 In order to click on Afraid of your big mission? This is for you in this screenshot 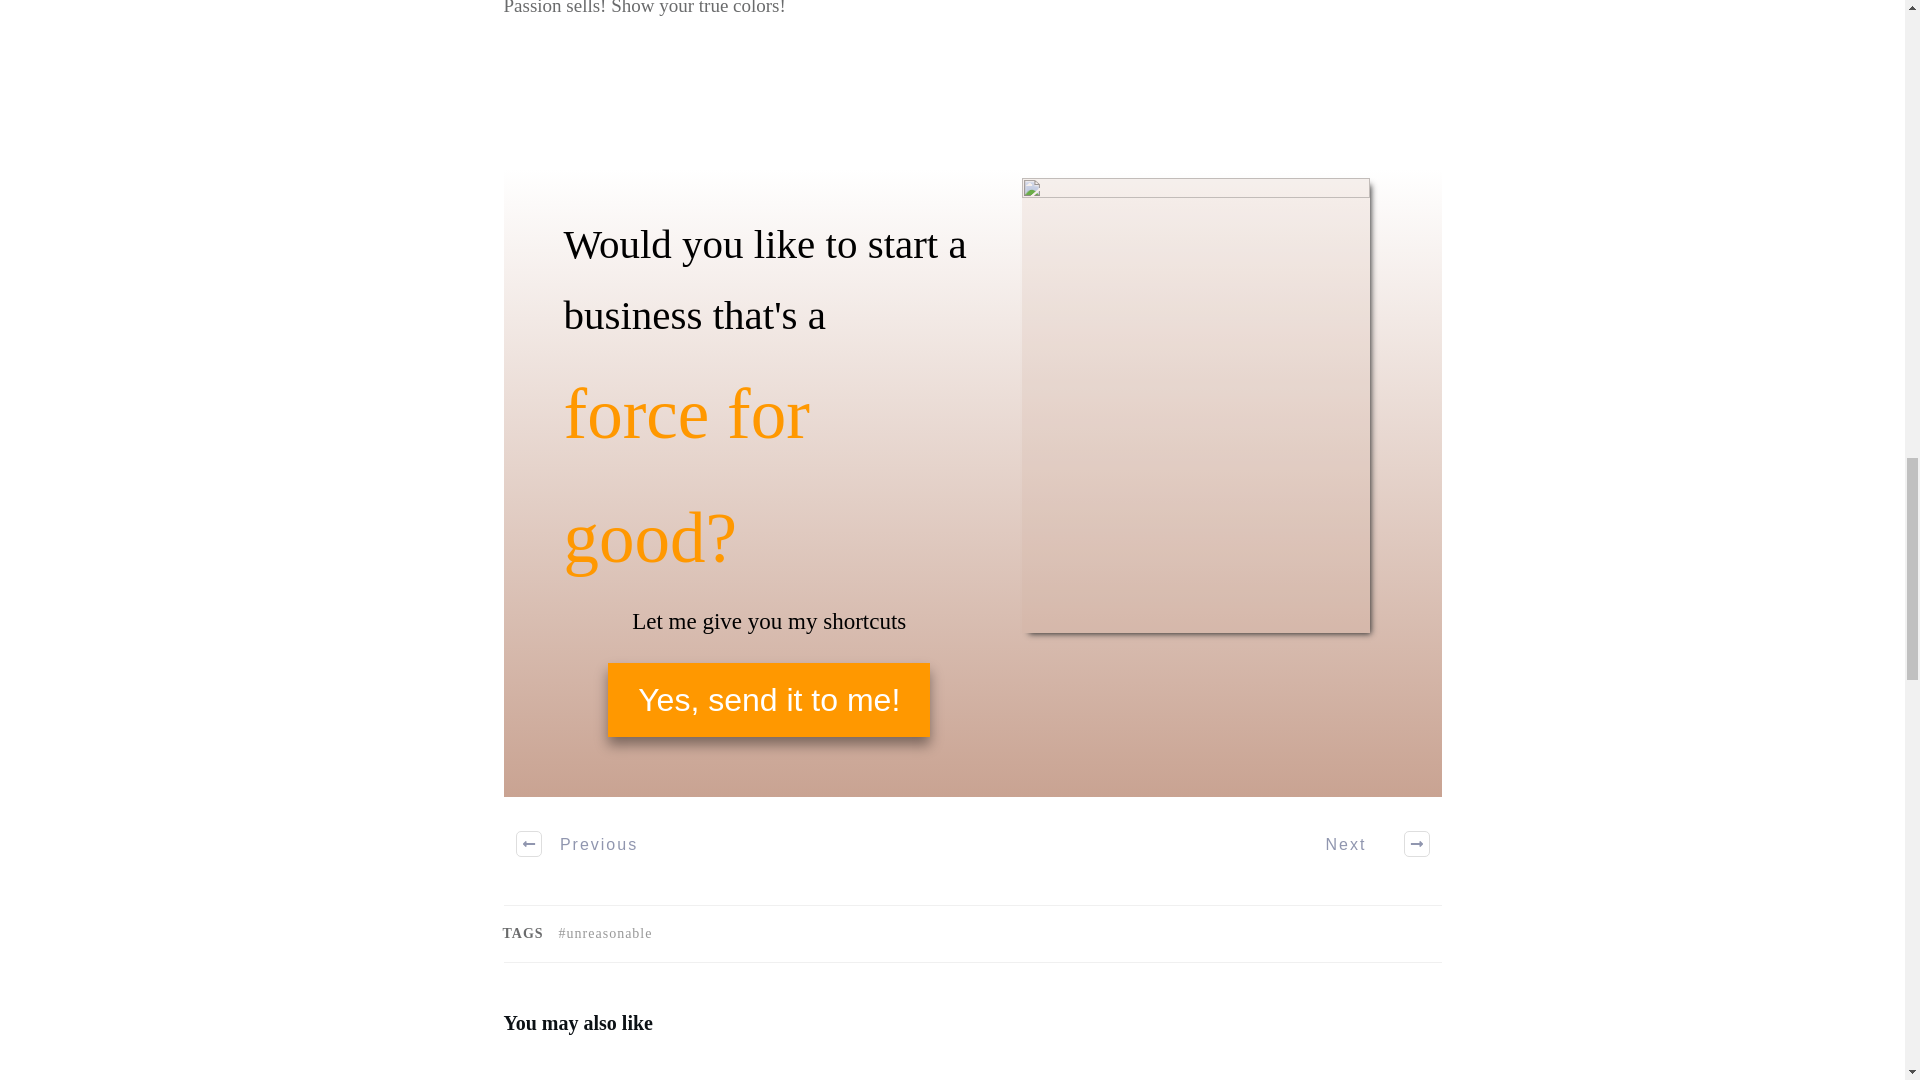, I will do `click(1211, 1069)`.